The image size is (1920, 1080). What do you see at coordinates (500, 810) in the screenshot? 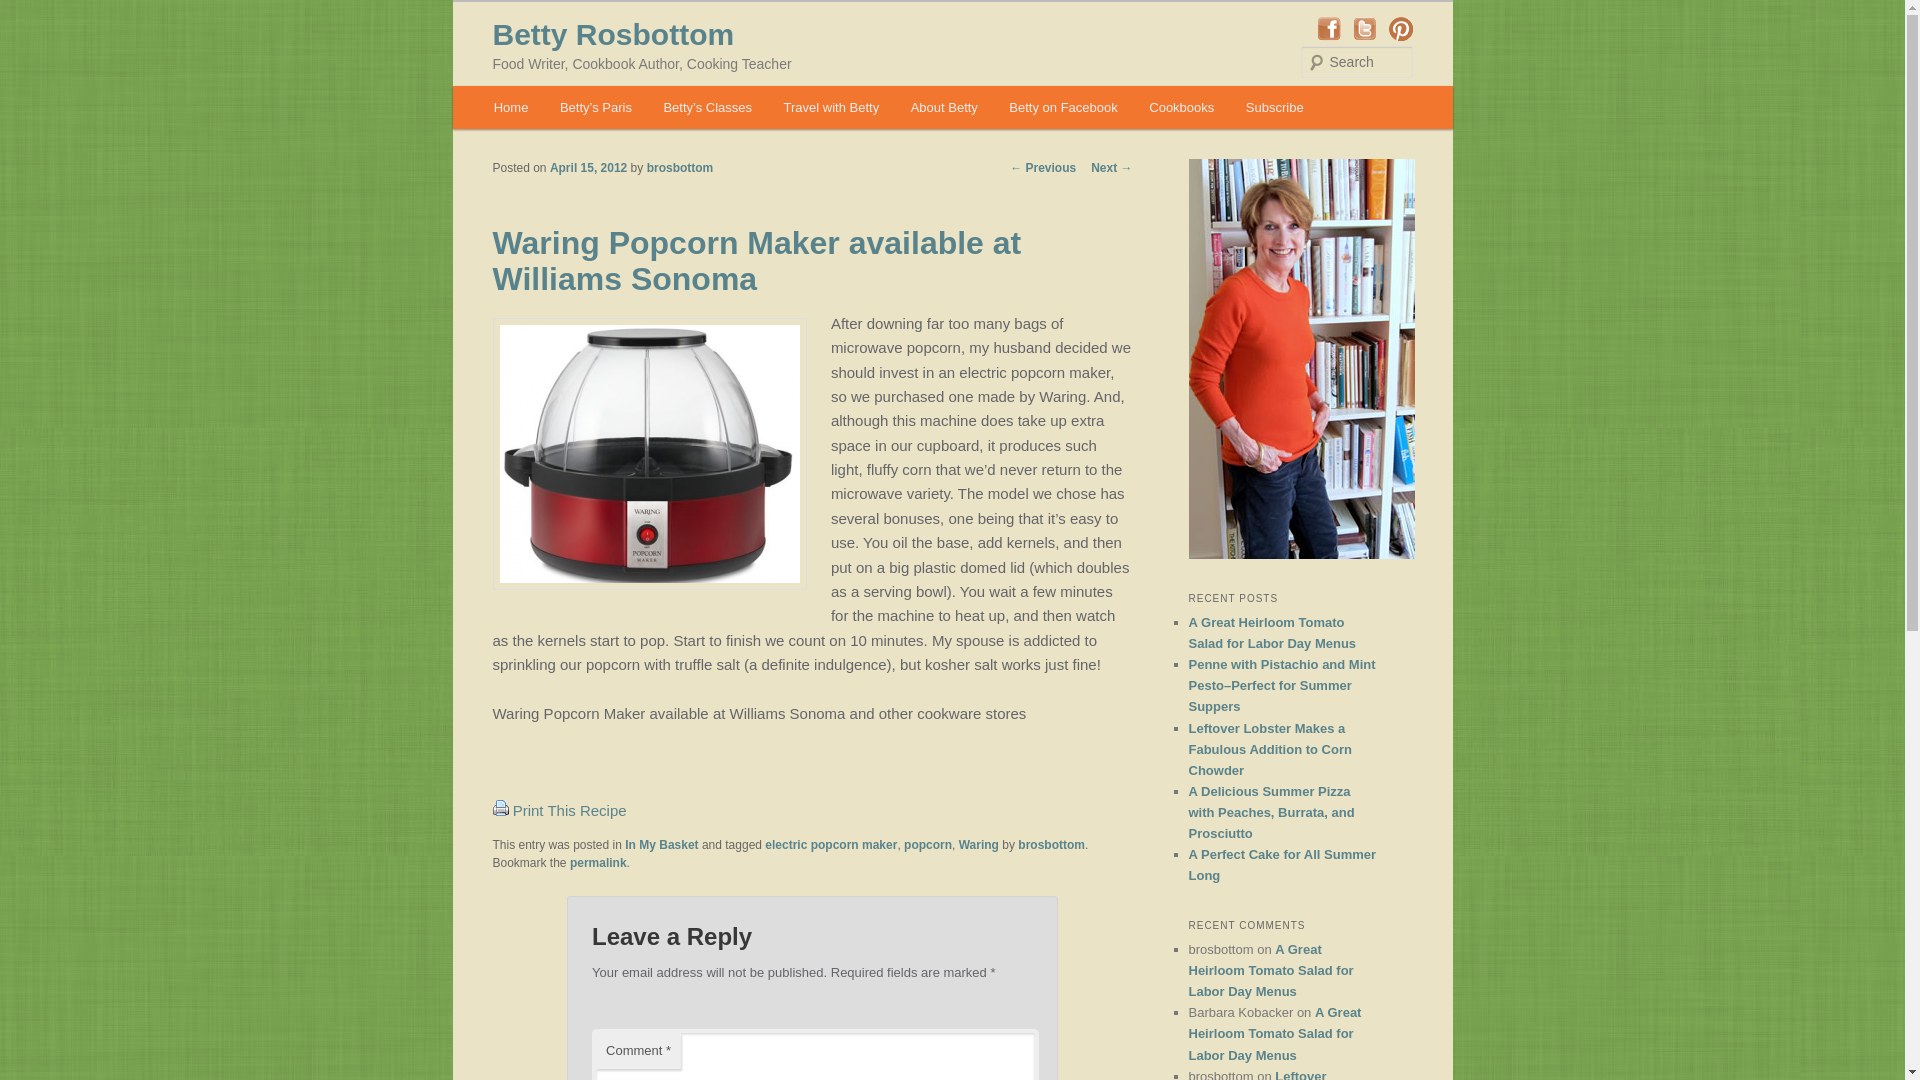
I see `Print This Recipe` at bounding box center [500, 810].